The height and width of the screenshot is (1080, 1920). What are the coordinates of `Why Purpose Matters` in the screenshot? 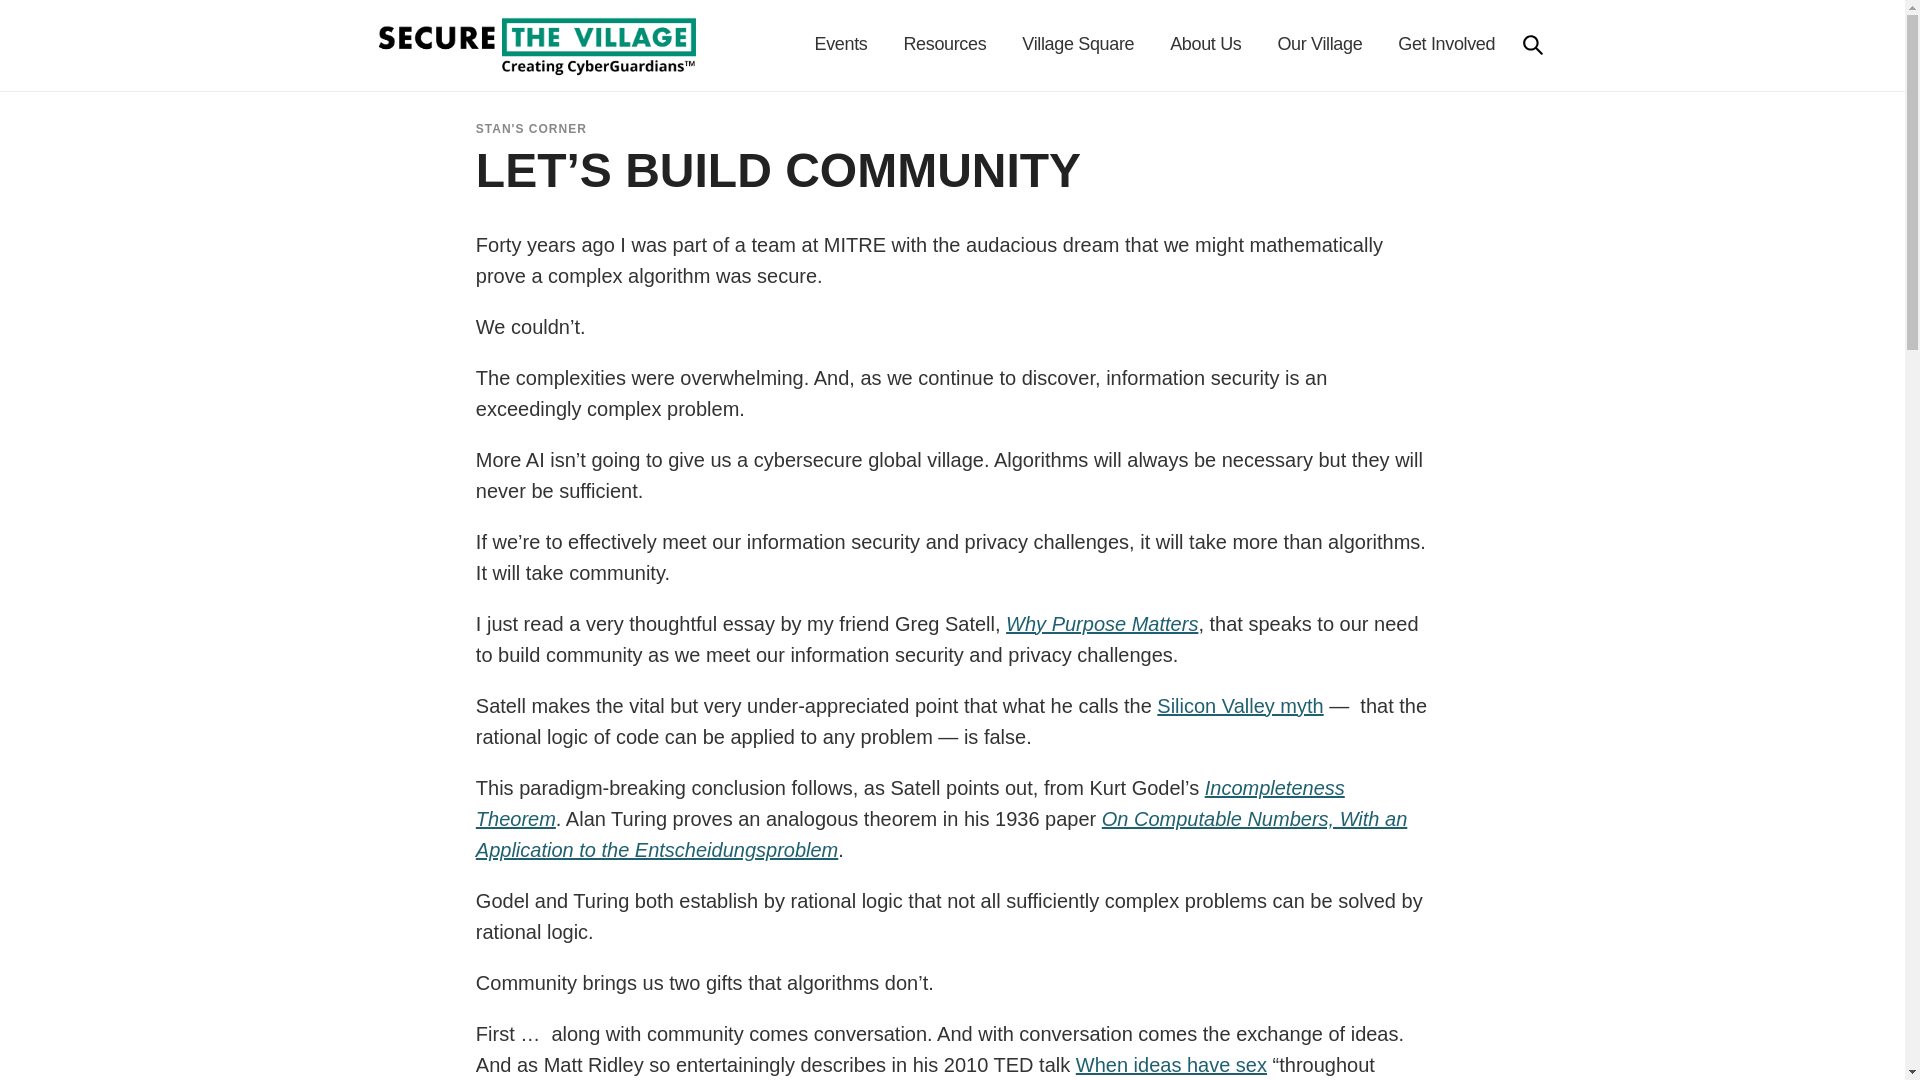 It's located at (1102, 624).